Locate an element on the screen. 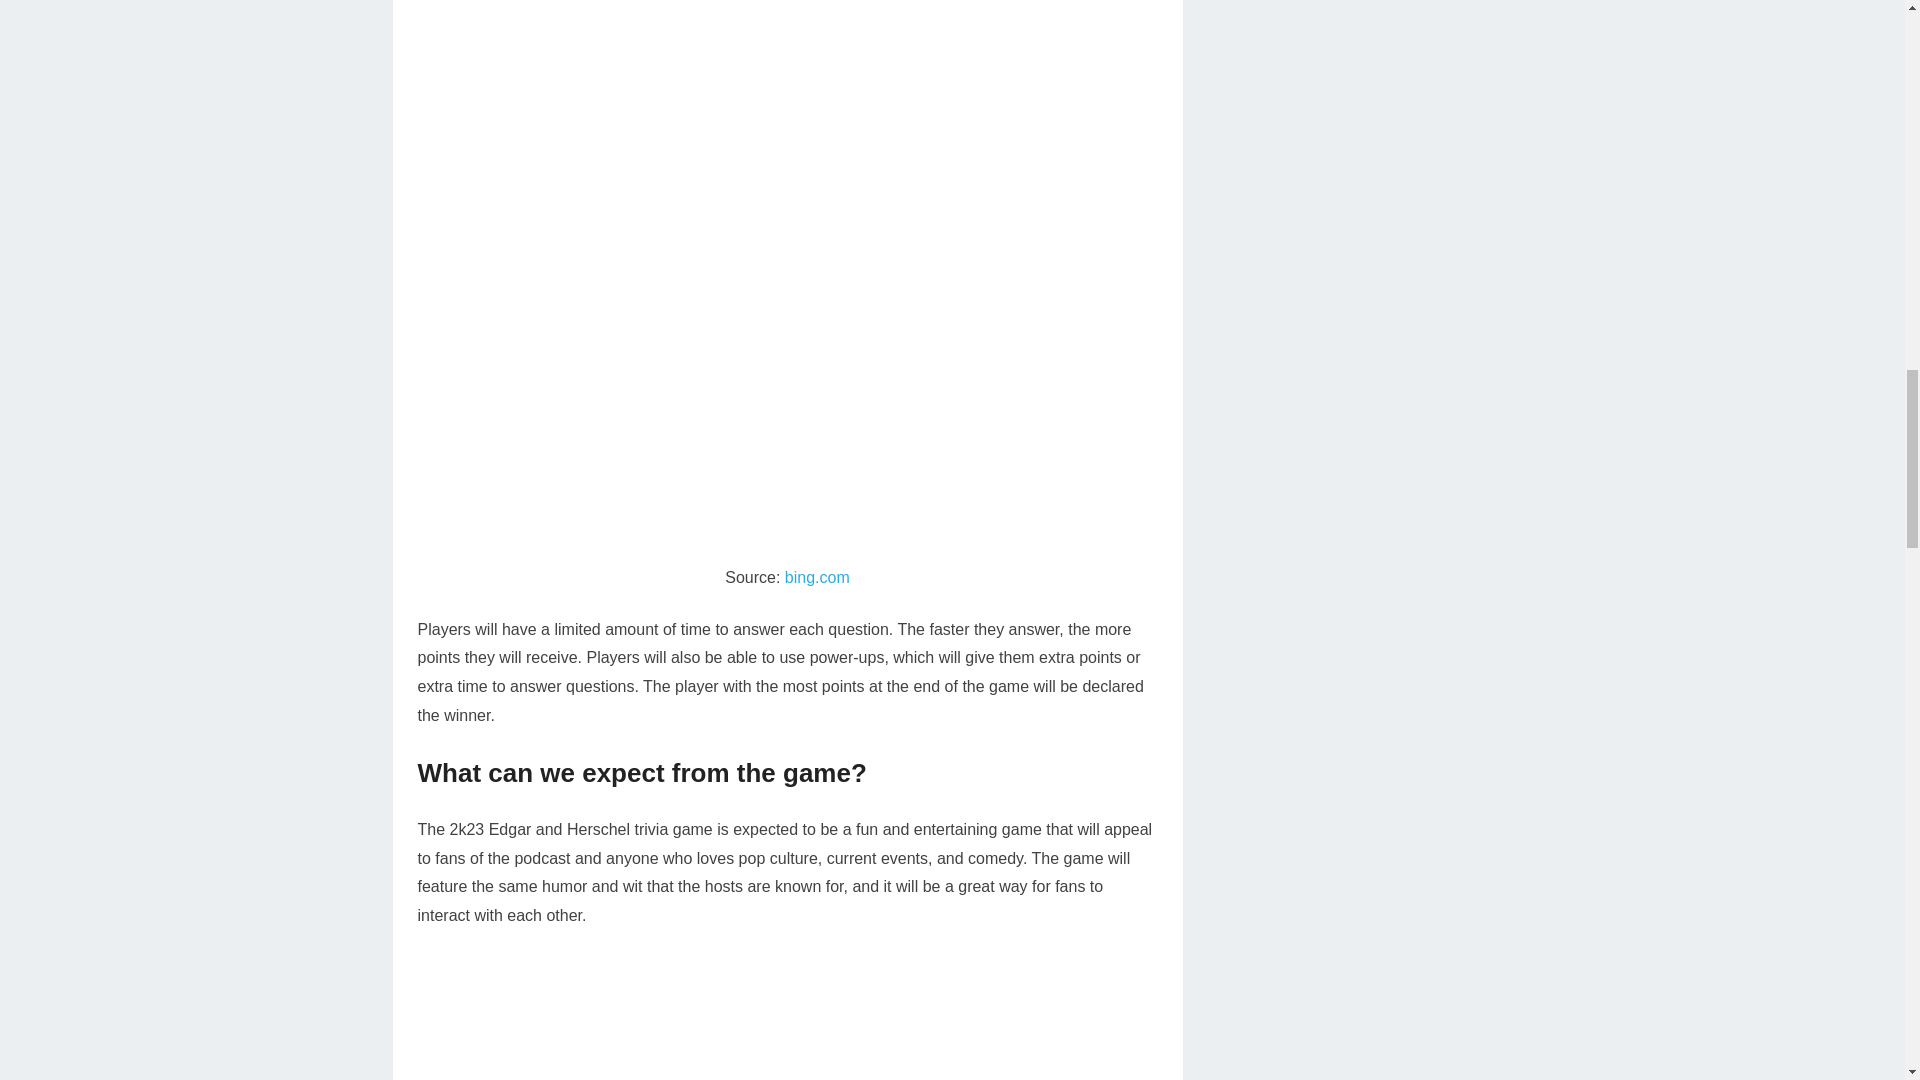 This screenshot has width=1920, height=1080. bing.com is located at coordinates (818, 578).